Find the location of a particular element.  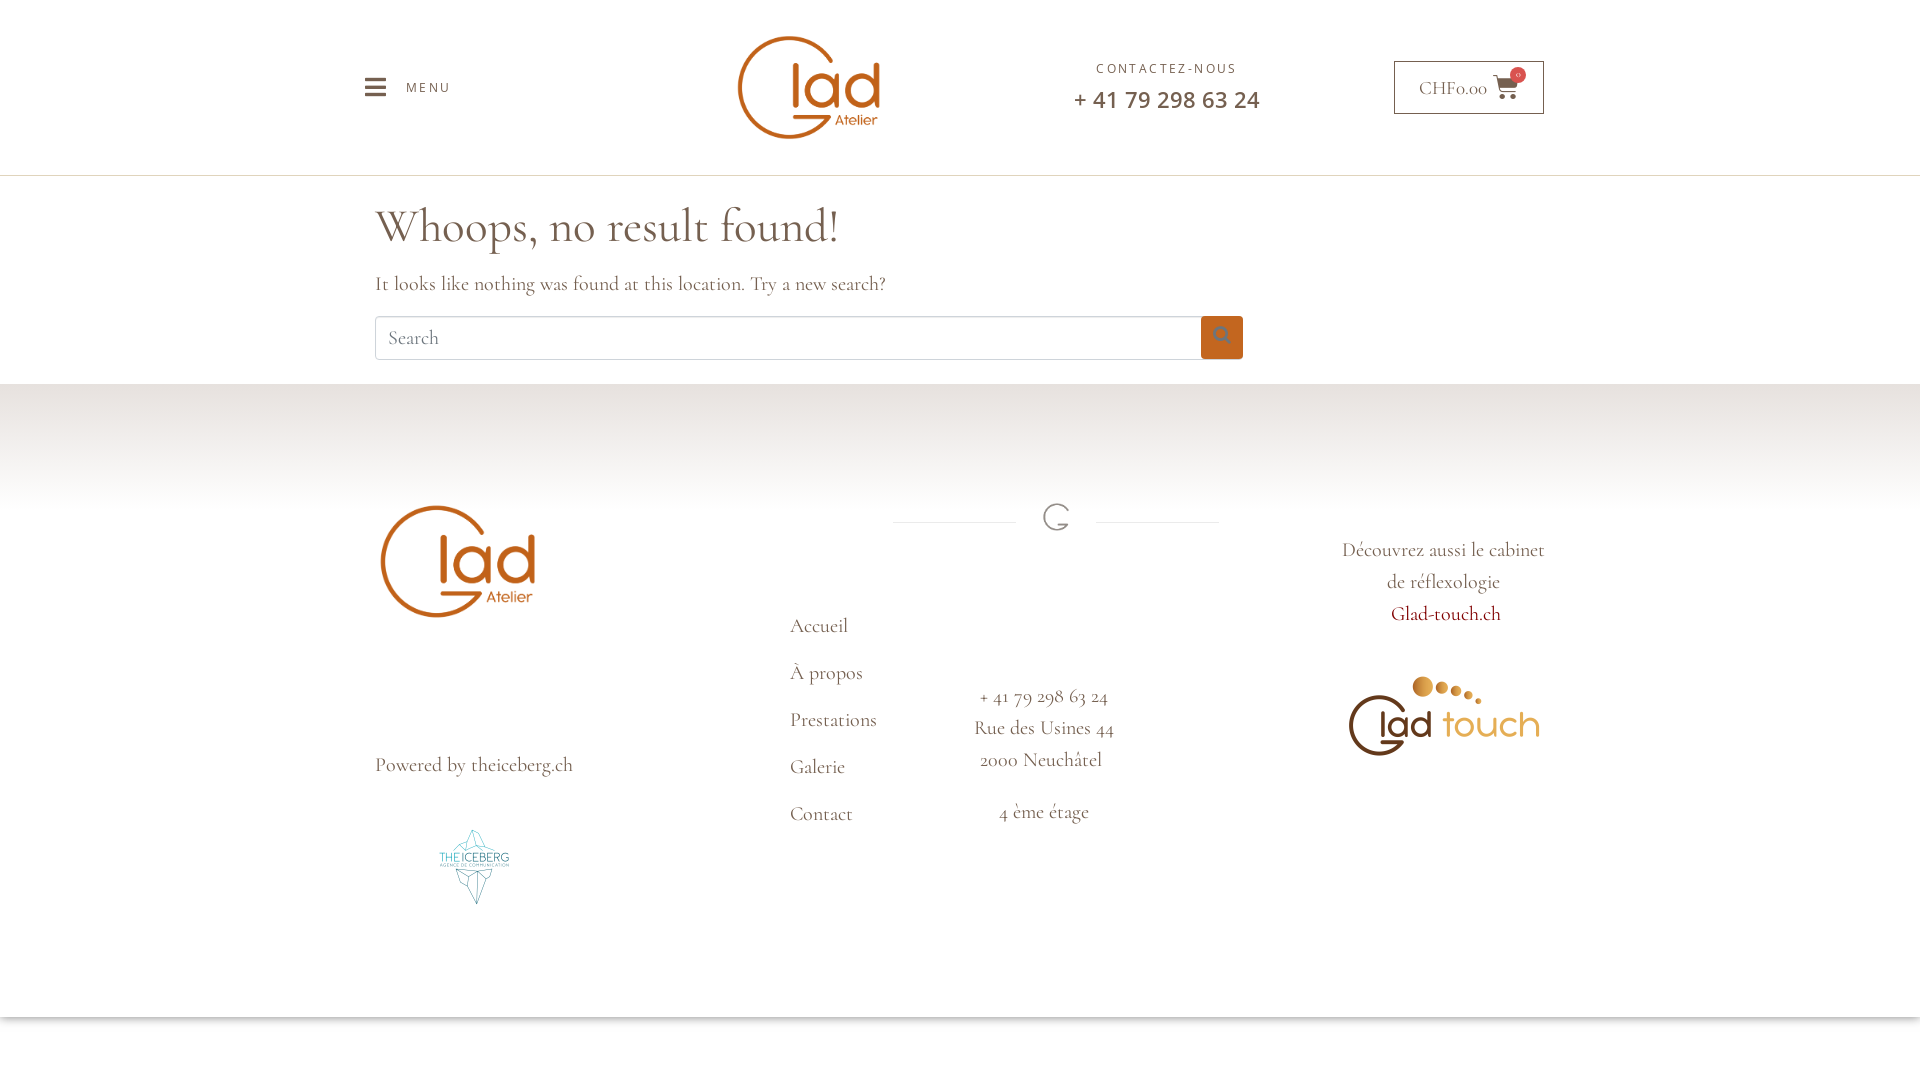

CHF0.00 is located at coordinates (1469, 88).